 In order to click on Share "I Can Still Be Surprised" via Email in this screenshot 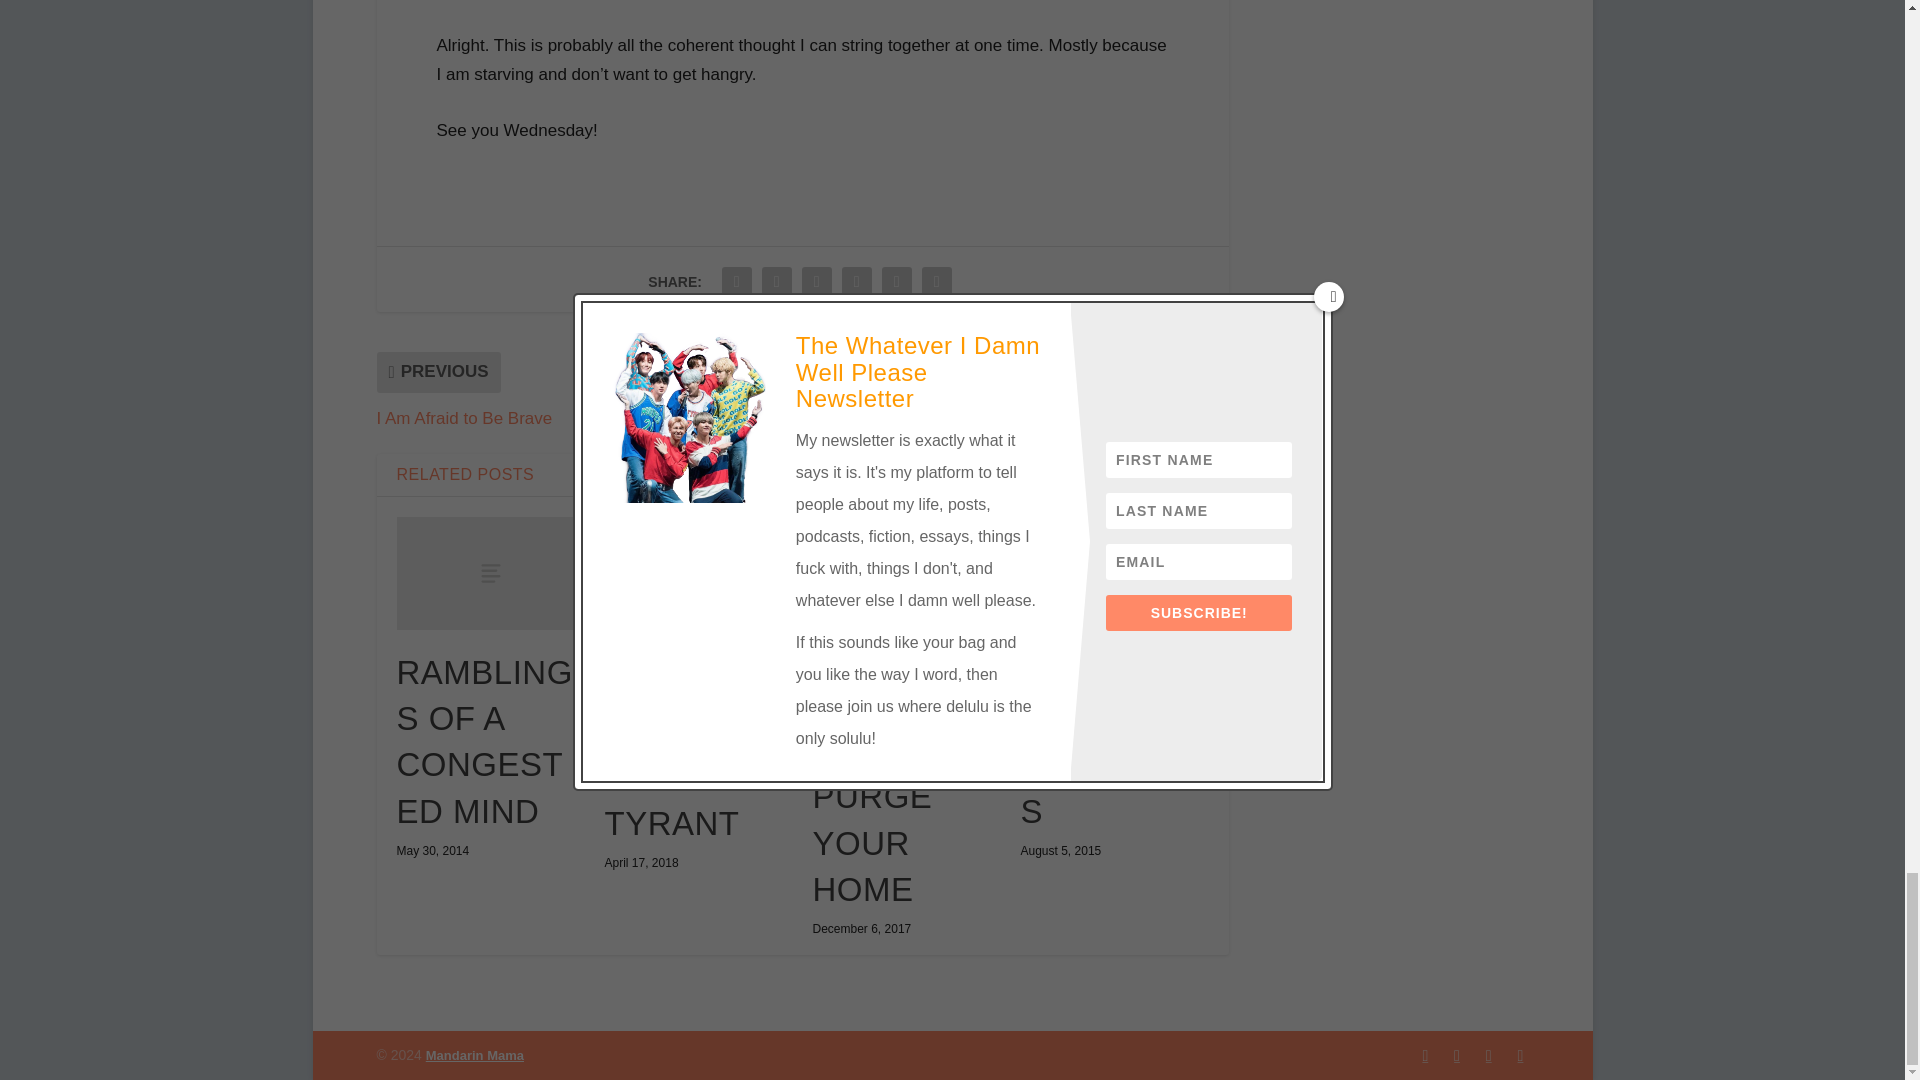, I will do `click(897, 282)`.